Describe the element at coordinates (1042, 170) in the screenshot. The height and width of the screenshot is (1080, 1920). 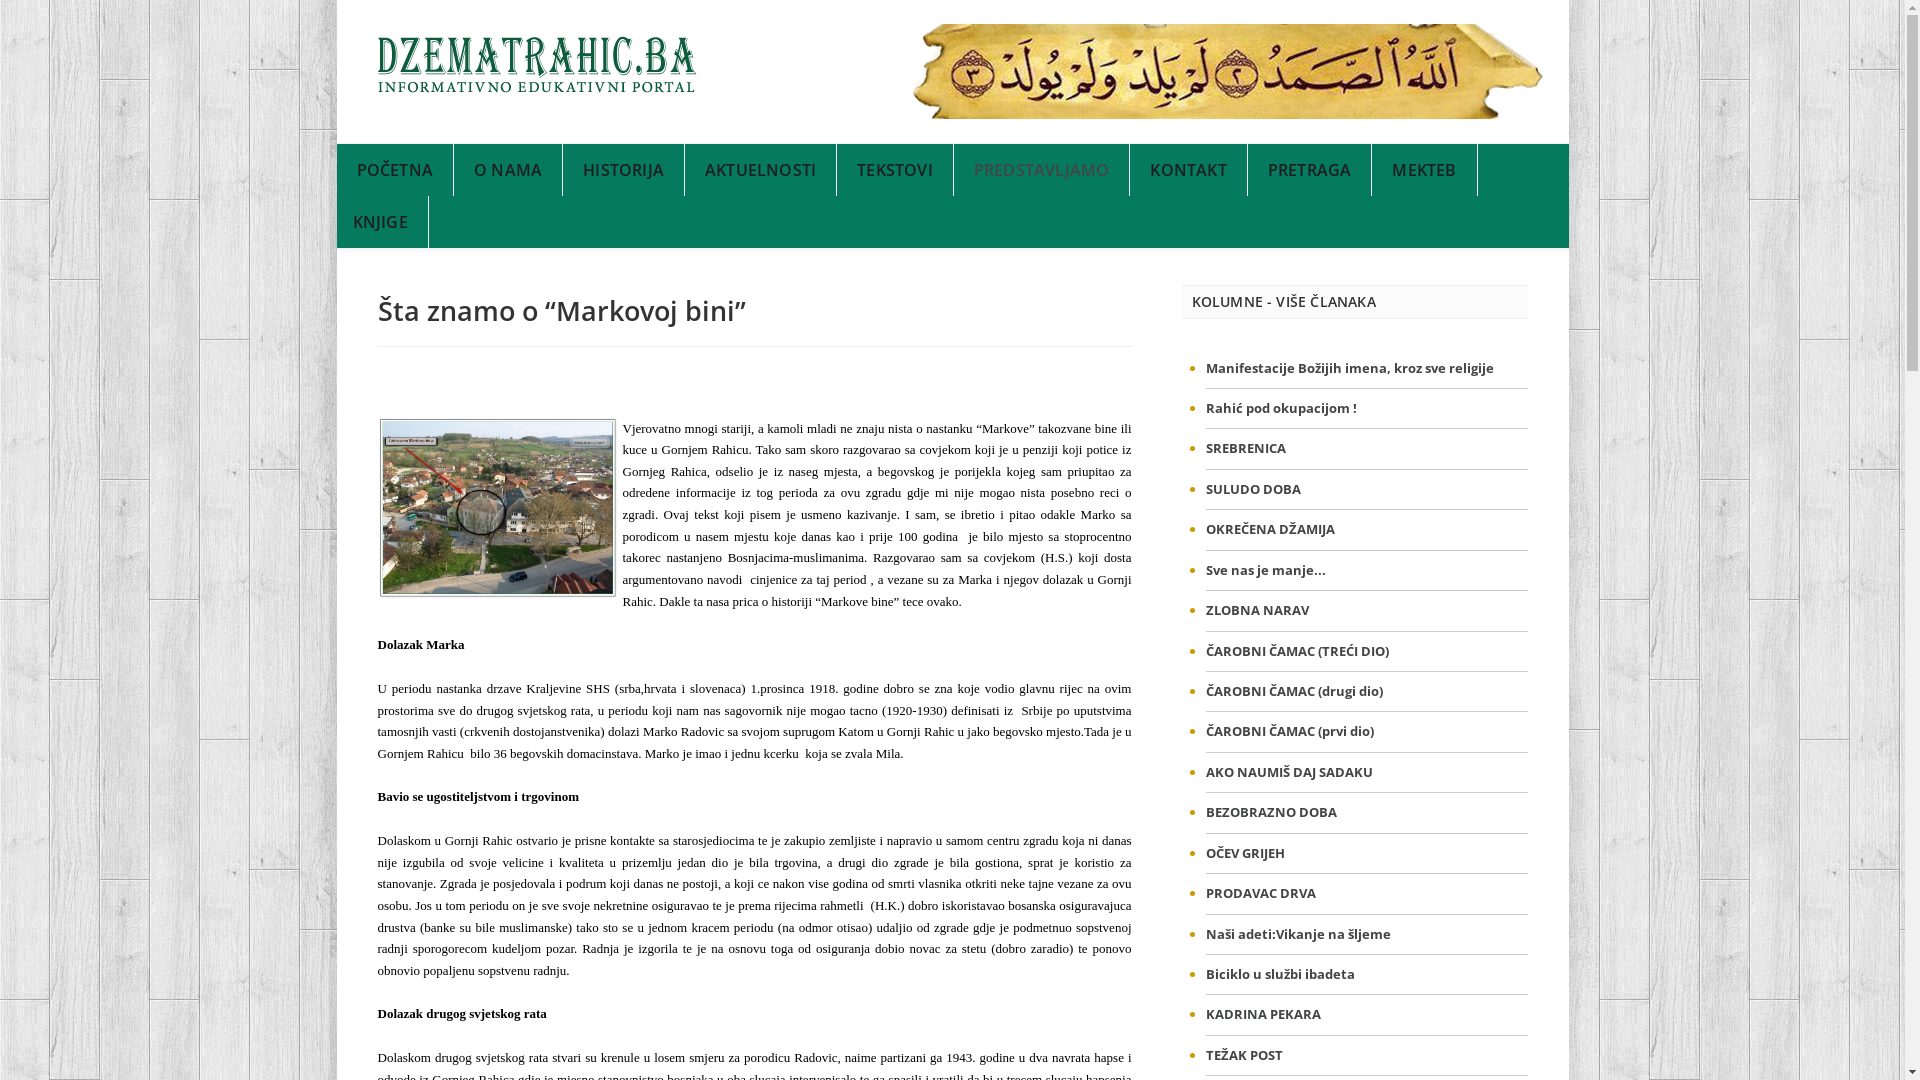
I see `PREDSTAVLJAMO` at that location.